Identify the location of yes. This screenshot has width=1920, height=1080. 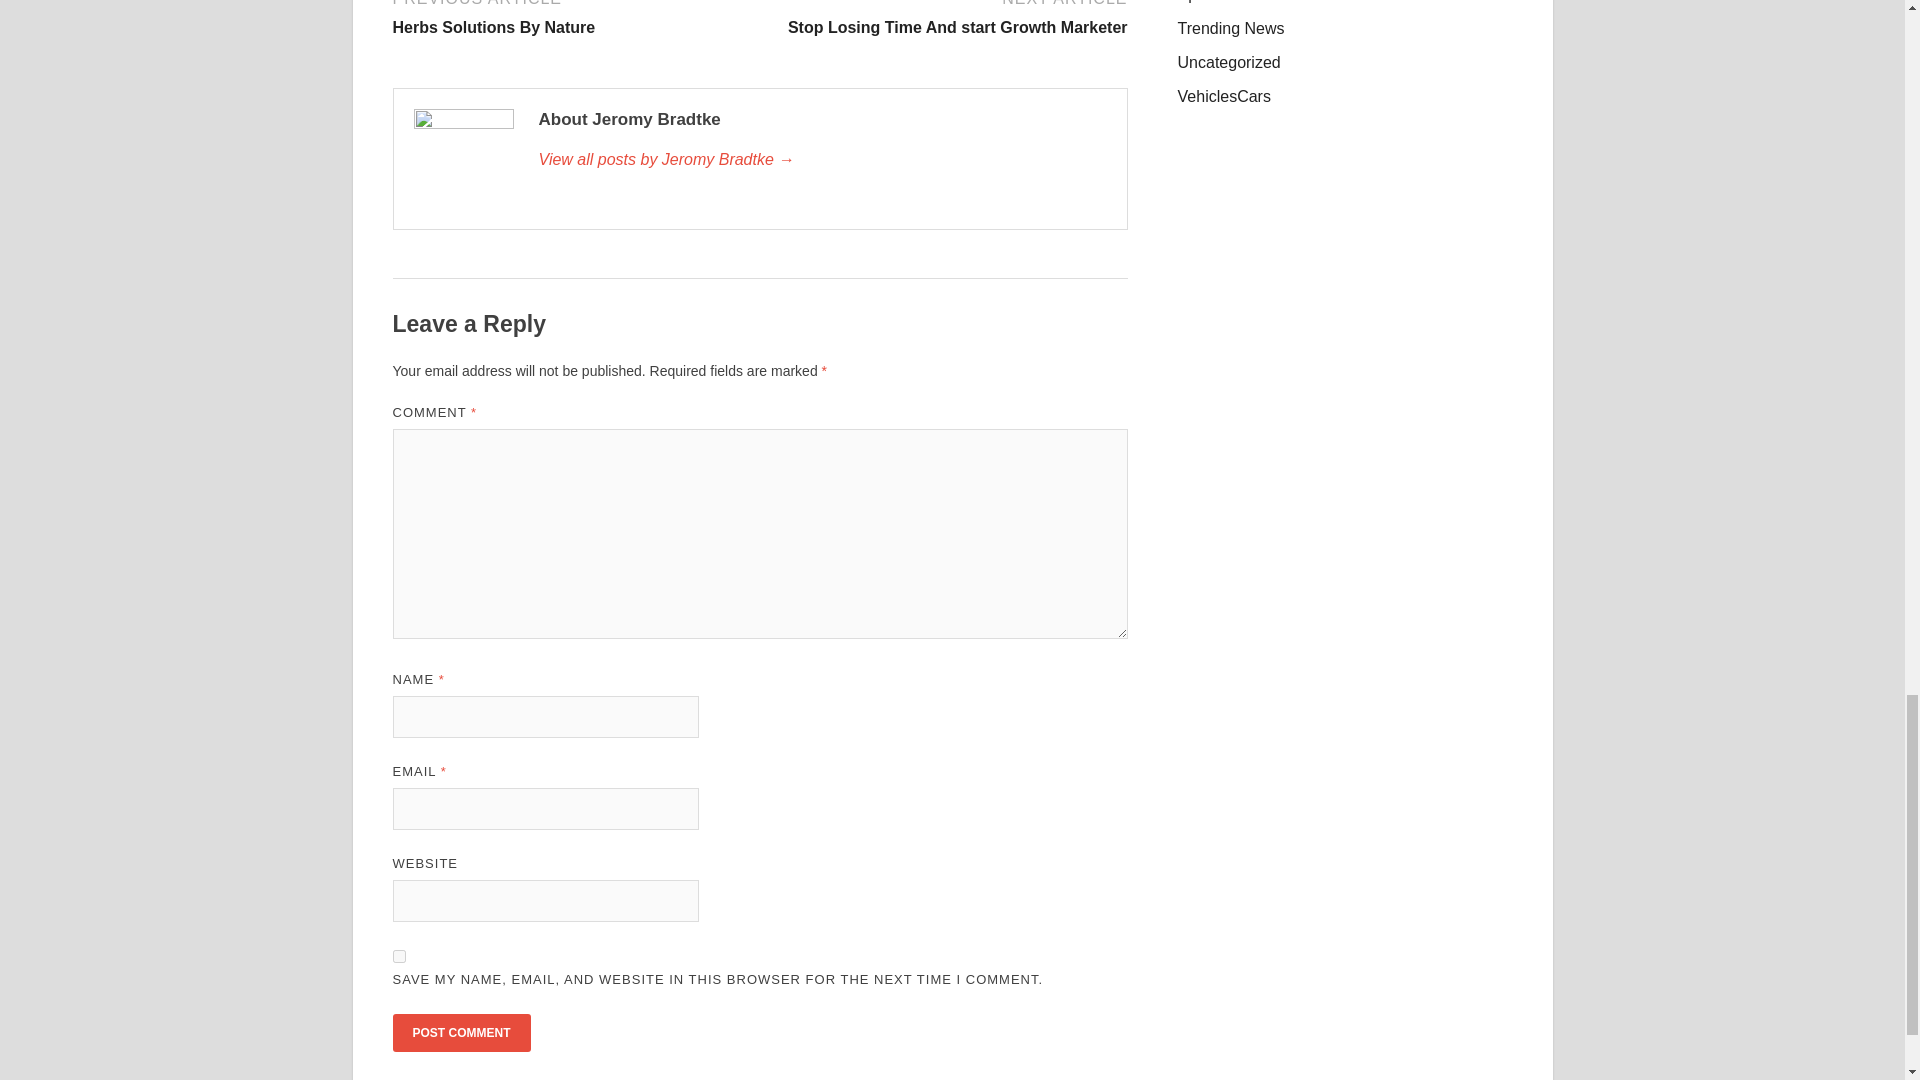
(572, 18).